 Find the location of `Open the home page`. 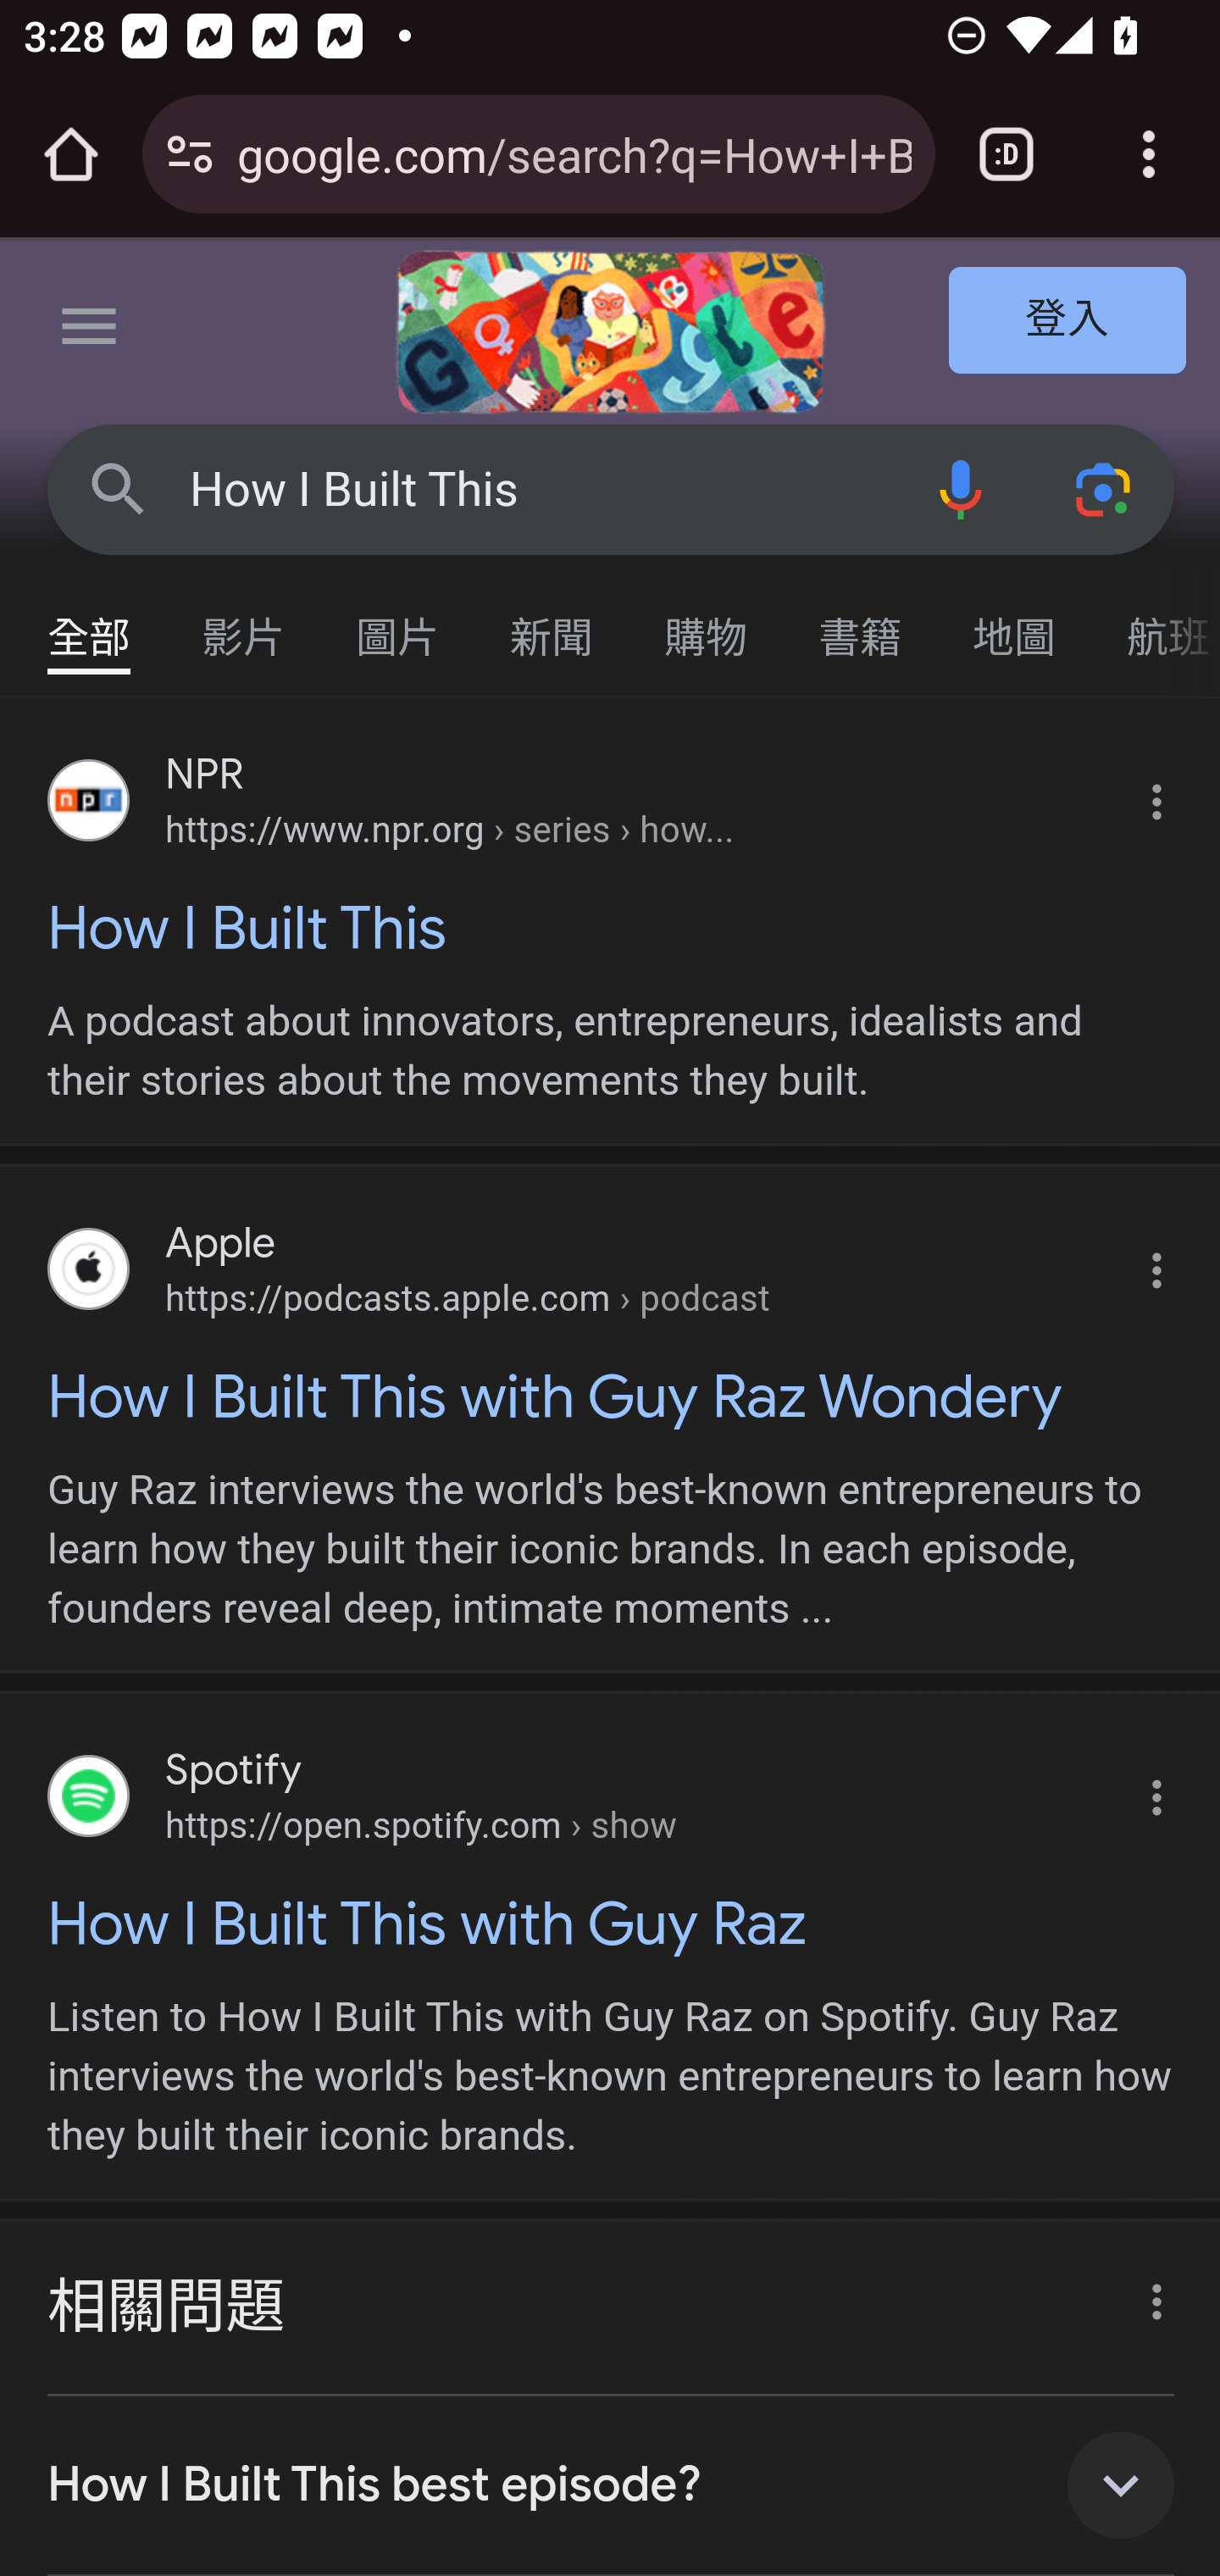

Open the home page is located at coordinates (71, 154).